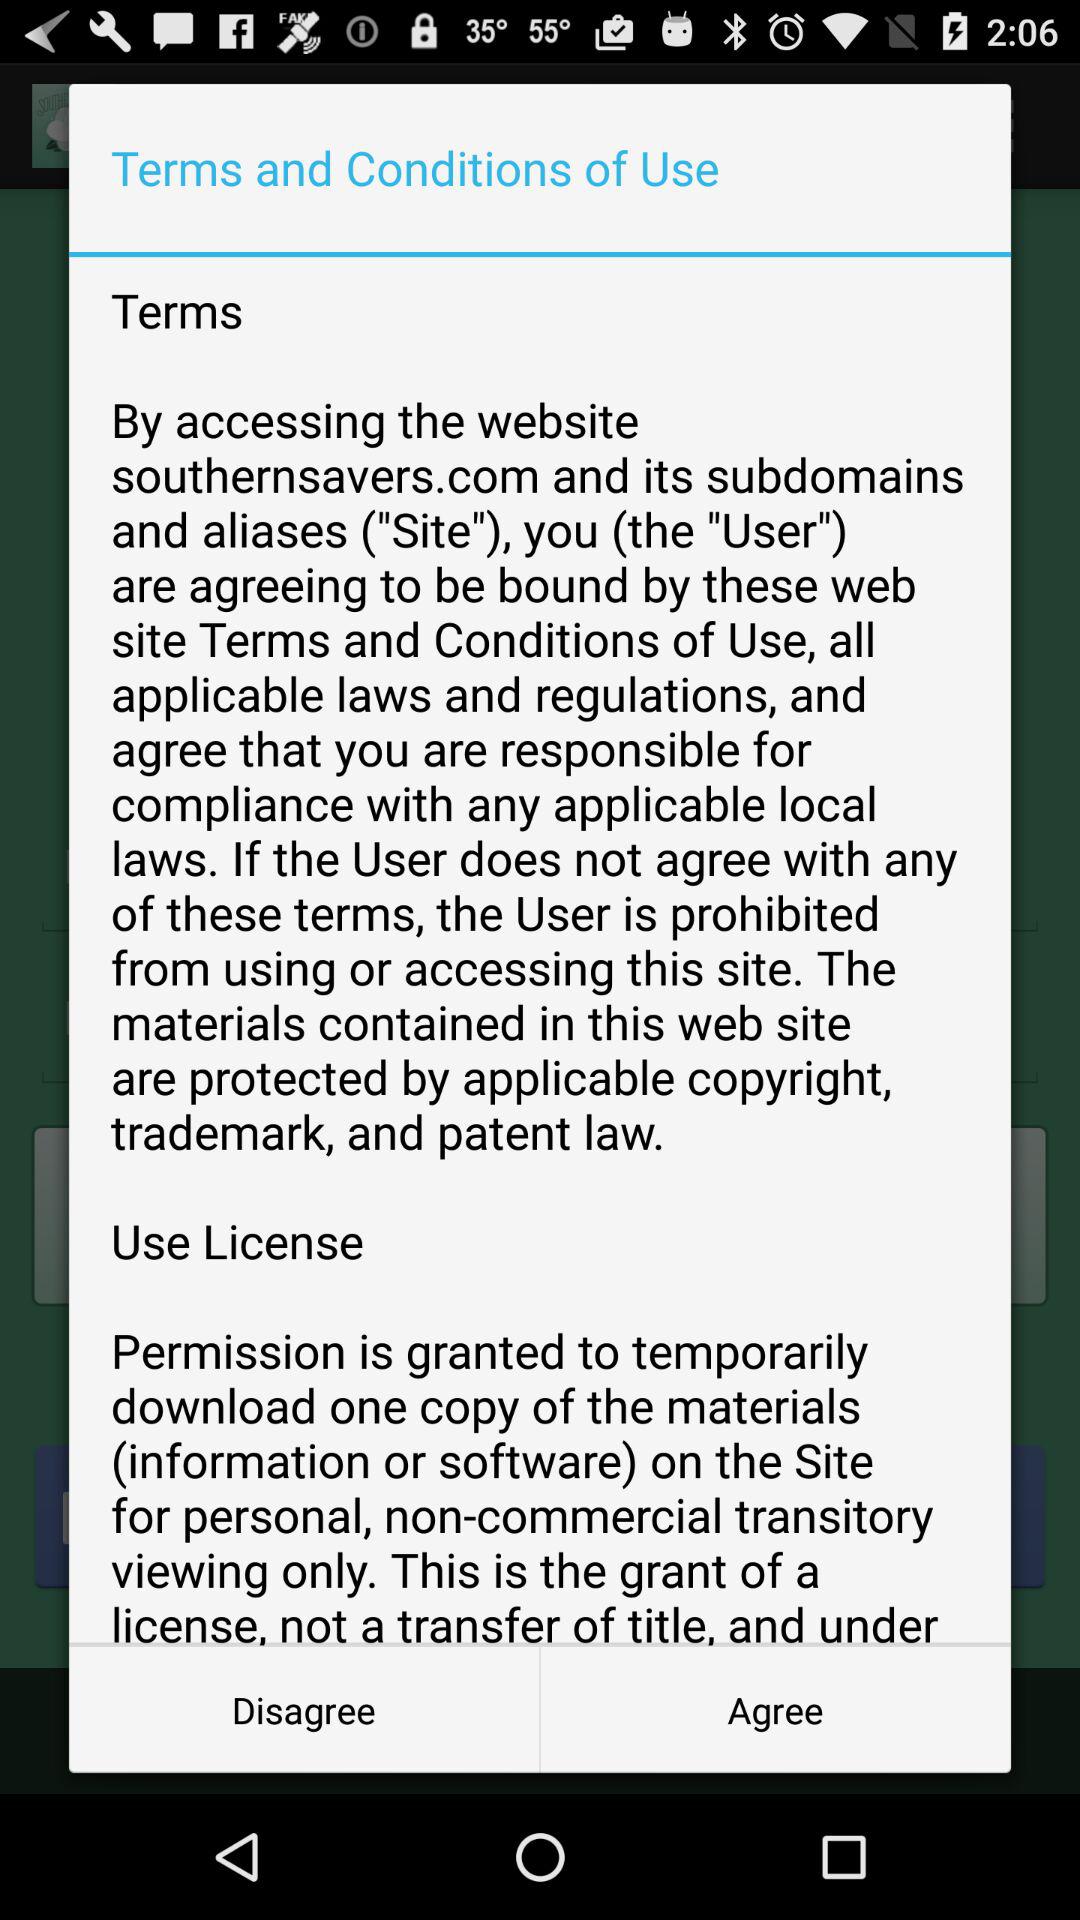 This screenshot has height=1920, width=1080. I want to click on jump until the agree icon, so click(775, 1710).